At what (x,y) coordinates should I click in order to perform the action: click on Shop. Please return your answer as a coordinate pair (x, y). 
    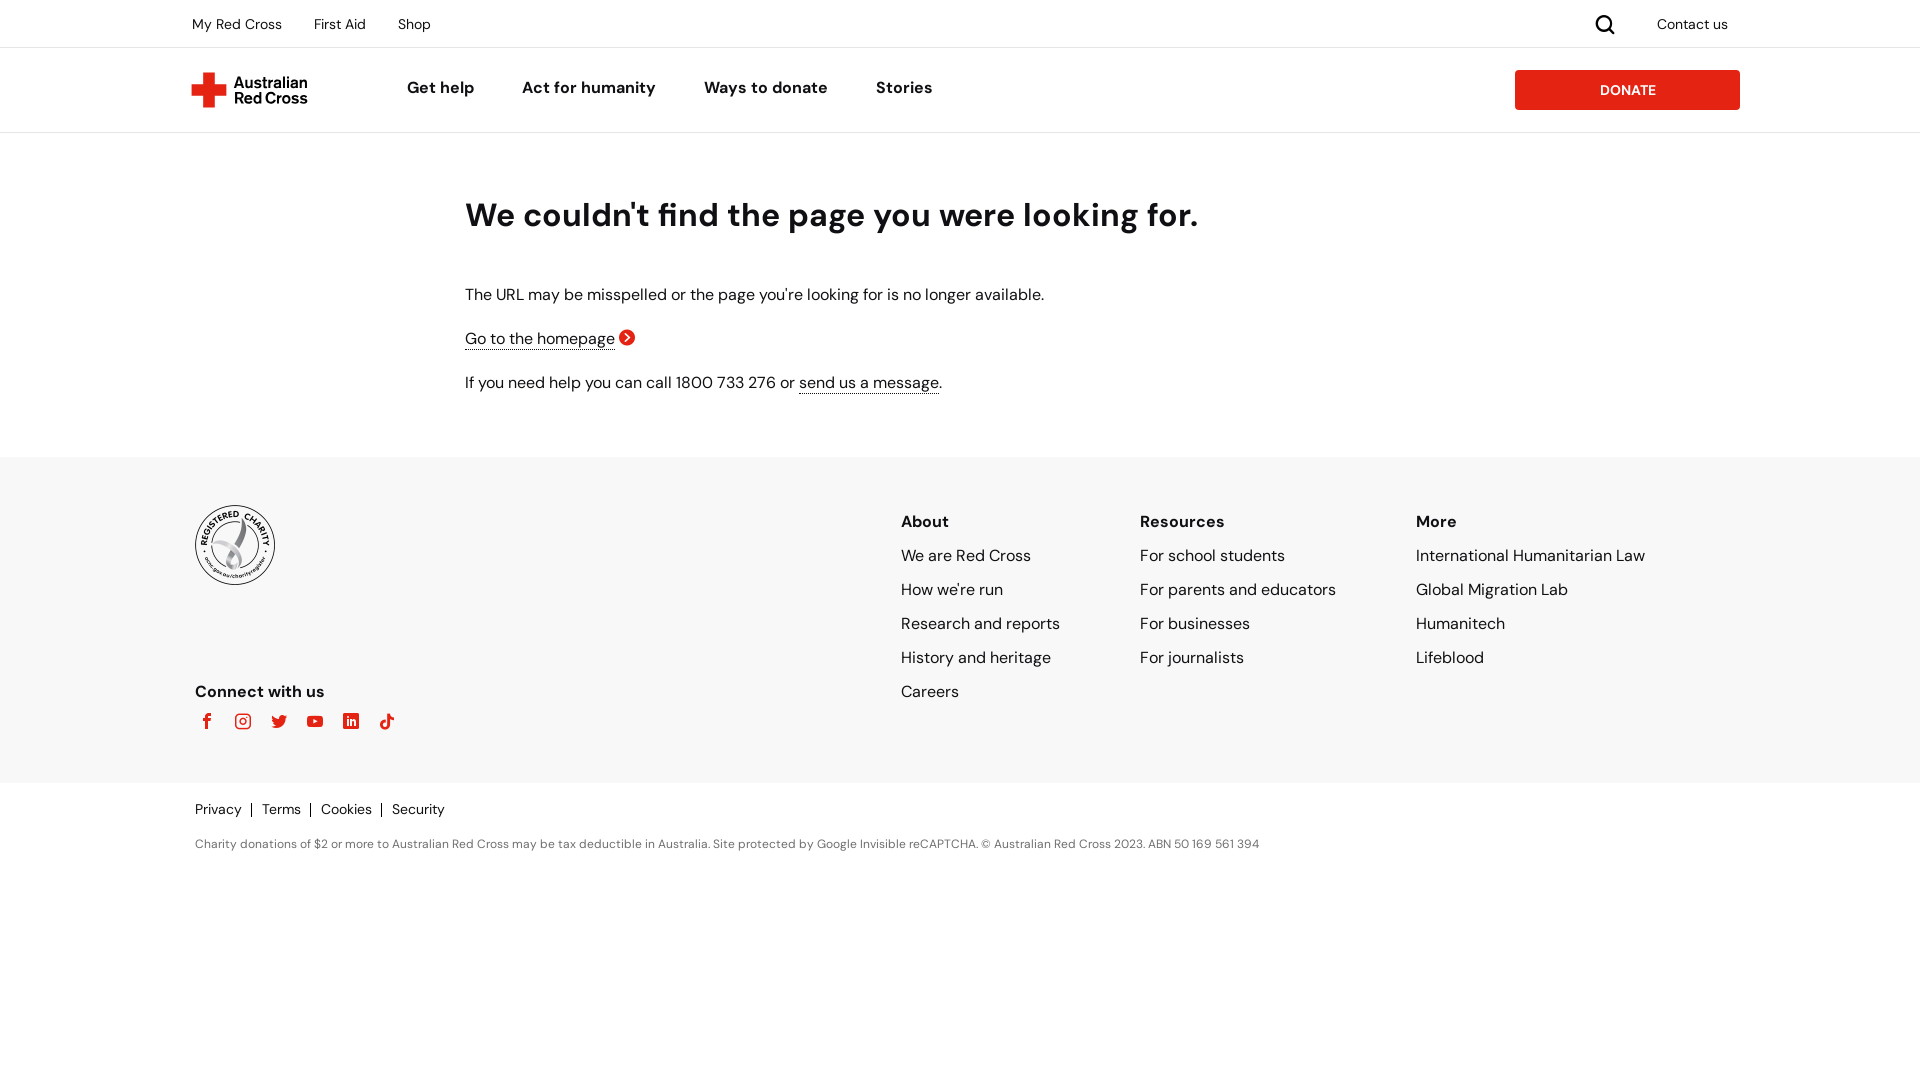
    Looking at the image, I should click on (414, 24).